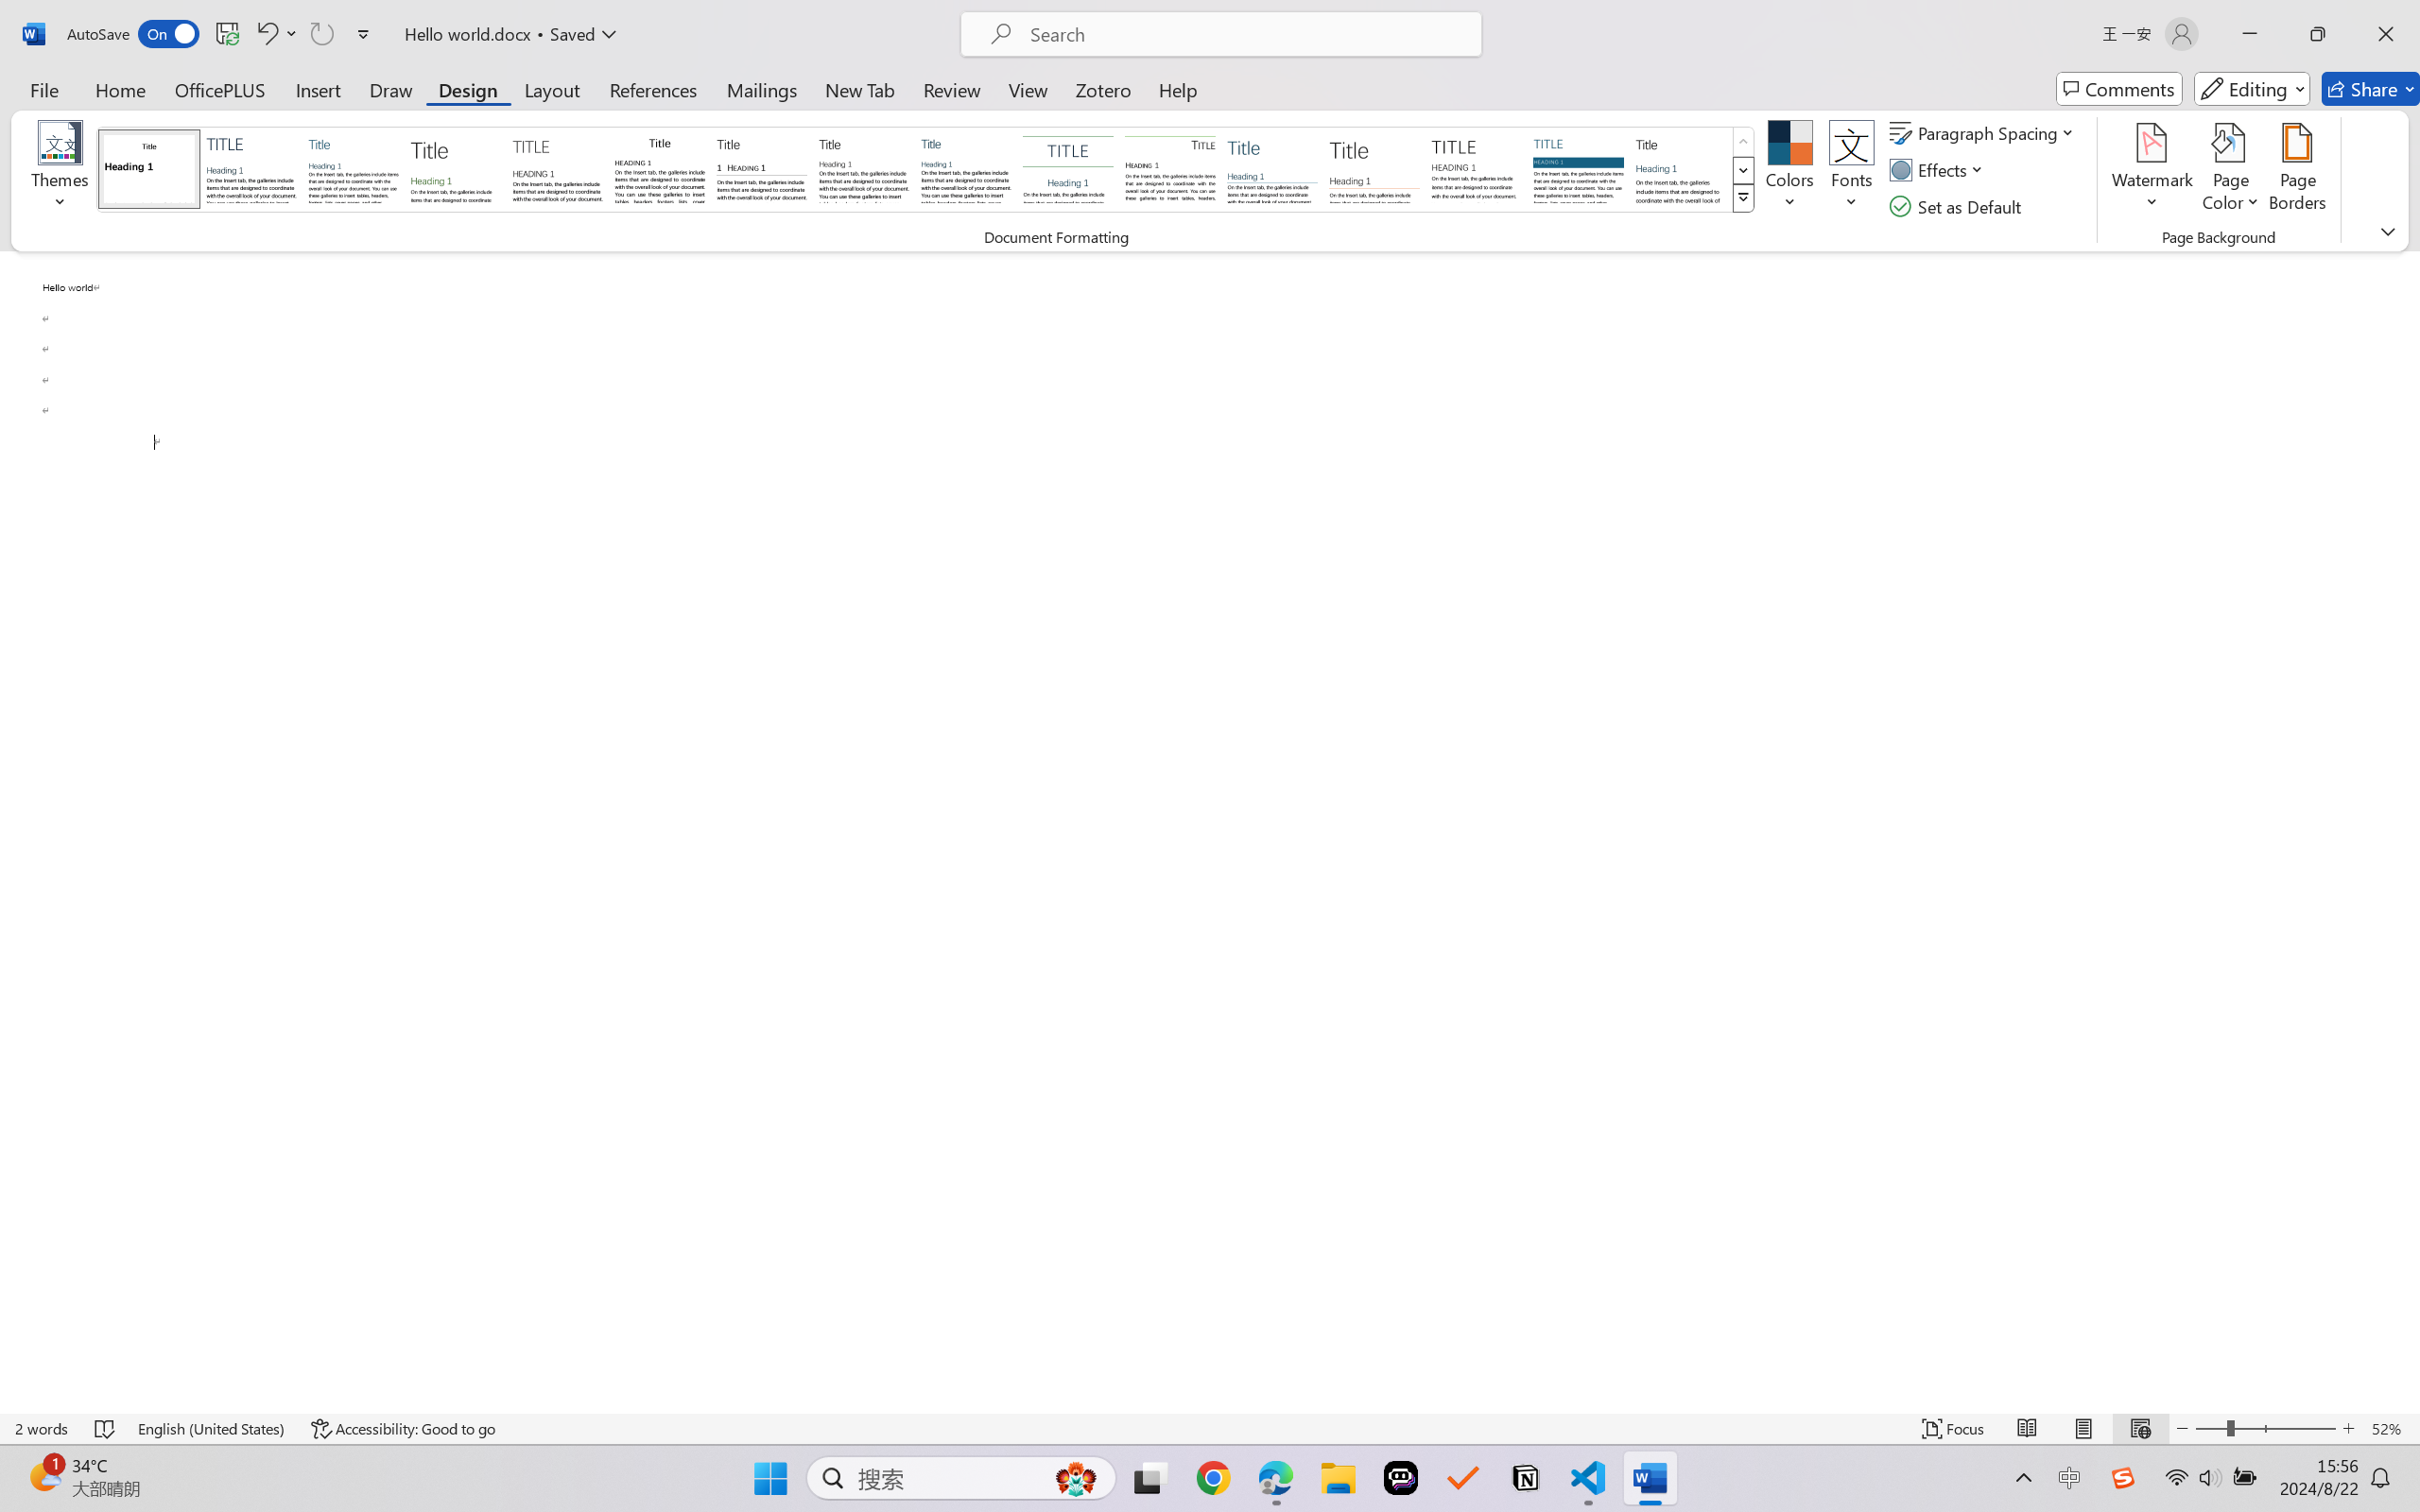 This screenshot has width=2420, height=1512. What do you see at coordinates (468, 89) in the screenshot?
I see `Design` at bounding box center [468, 89].